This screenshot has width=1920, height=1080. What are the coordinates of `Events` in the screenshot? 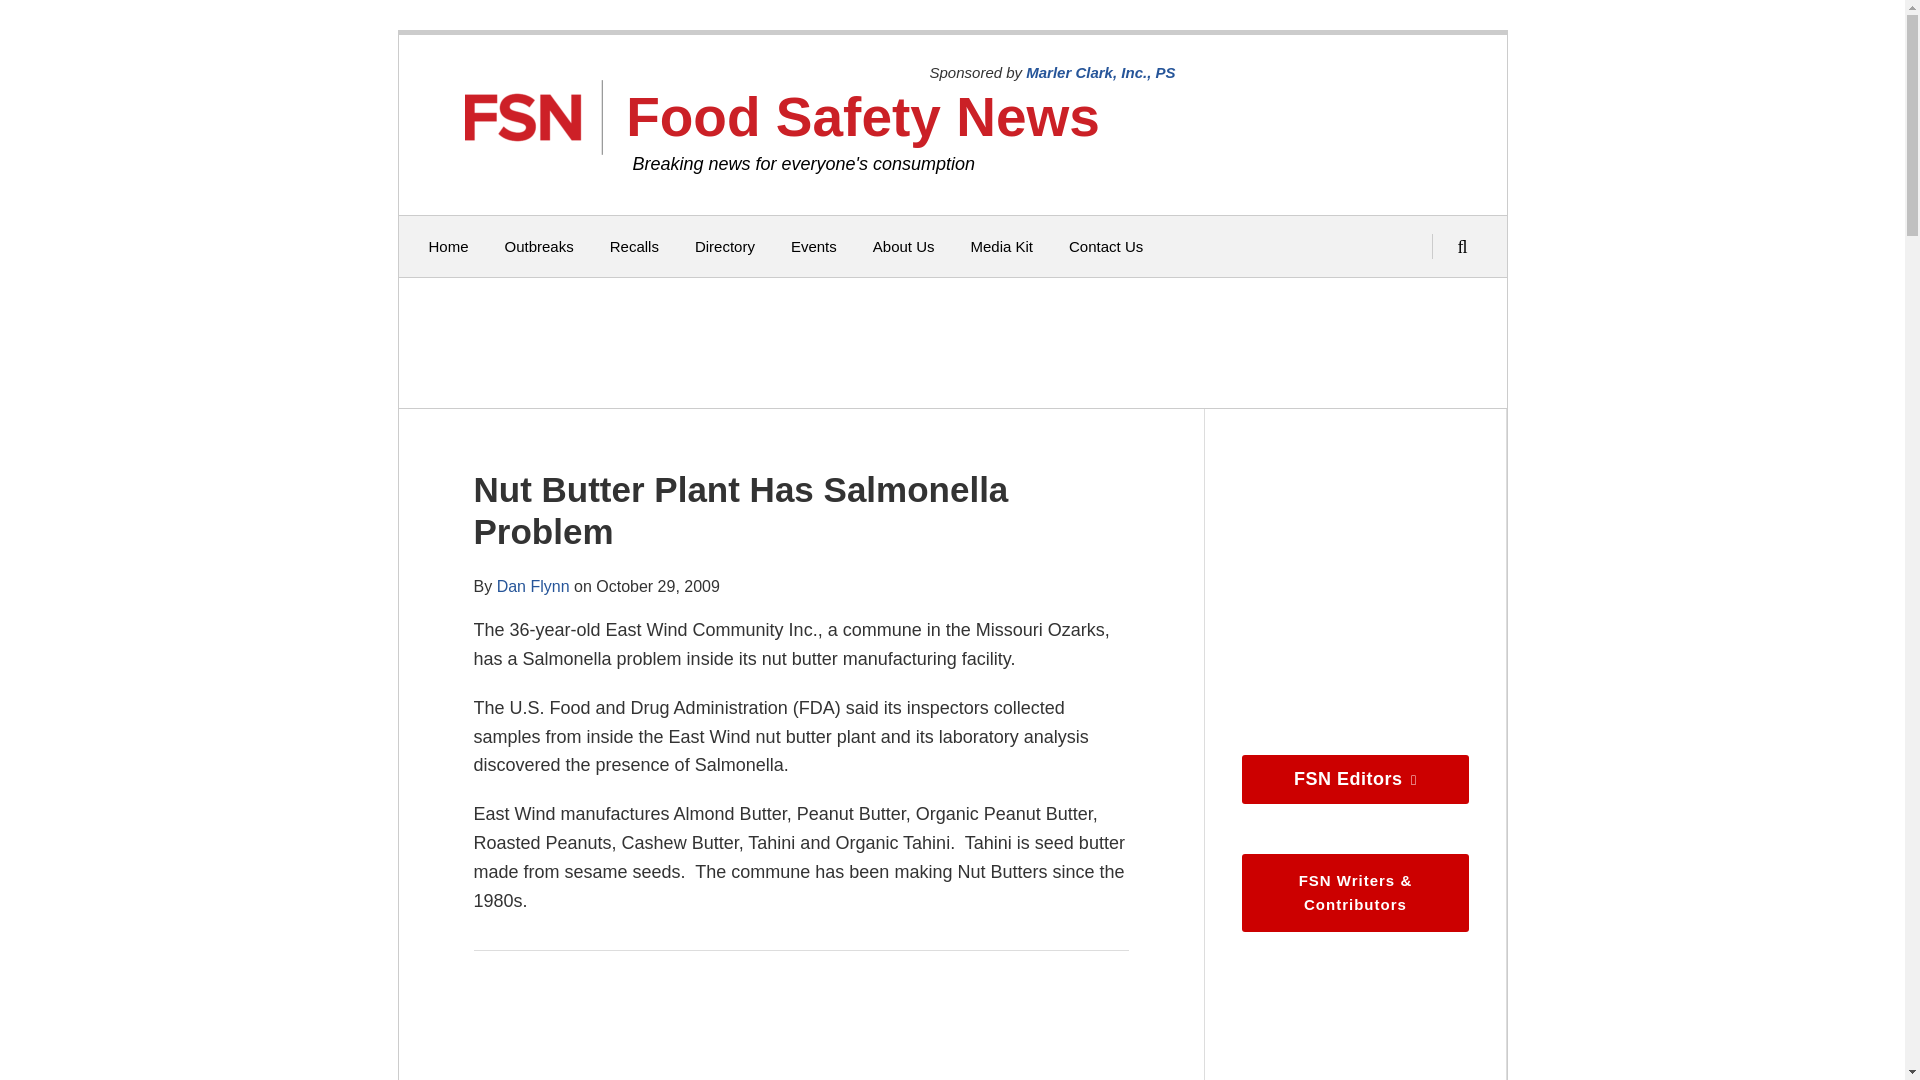 It's located at (814, 247).